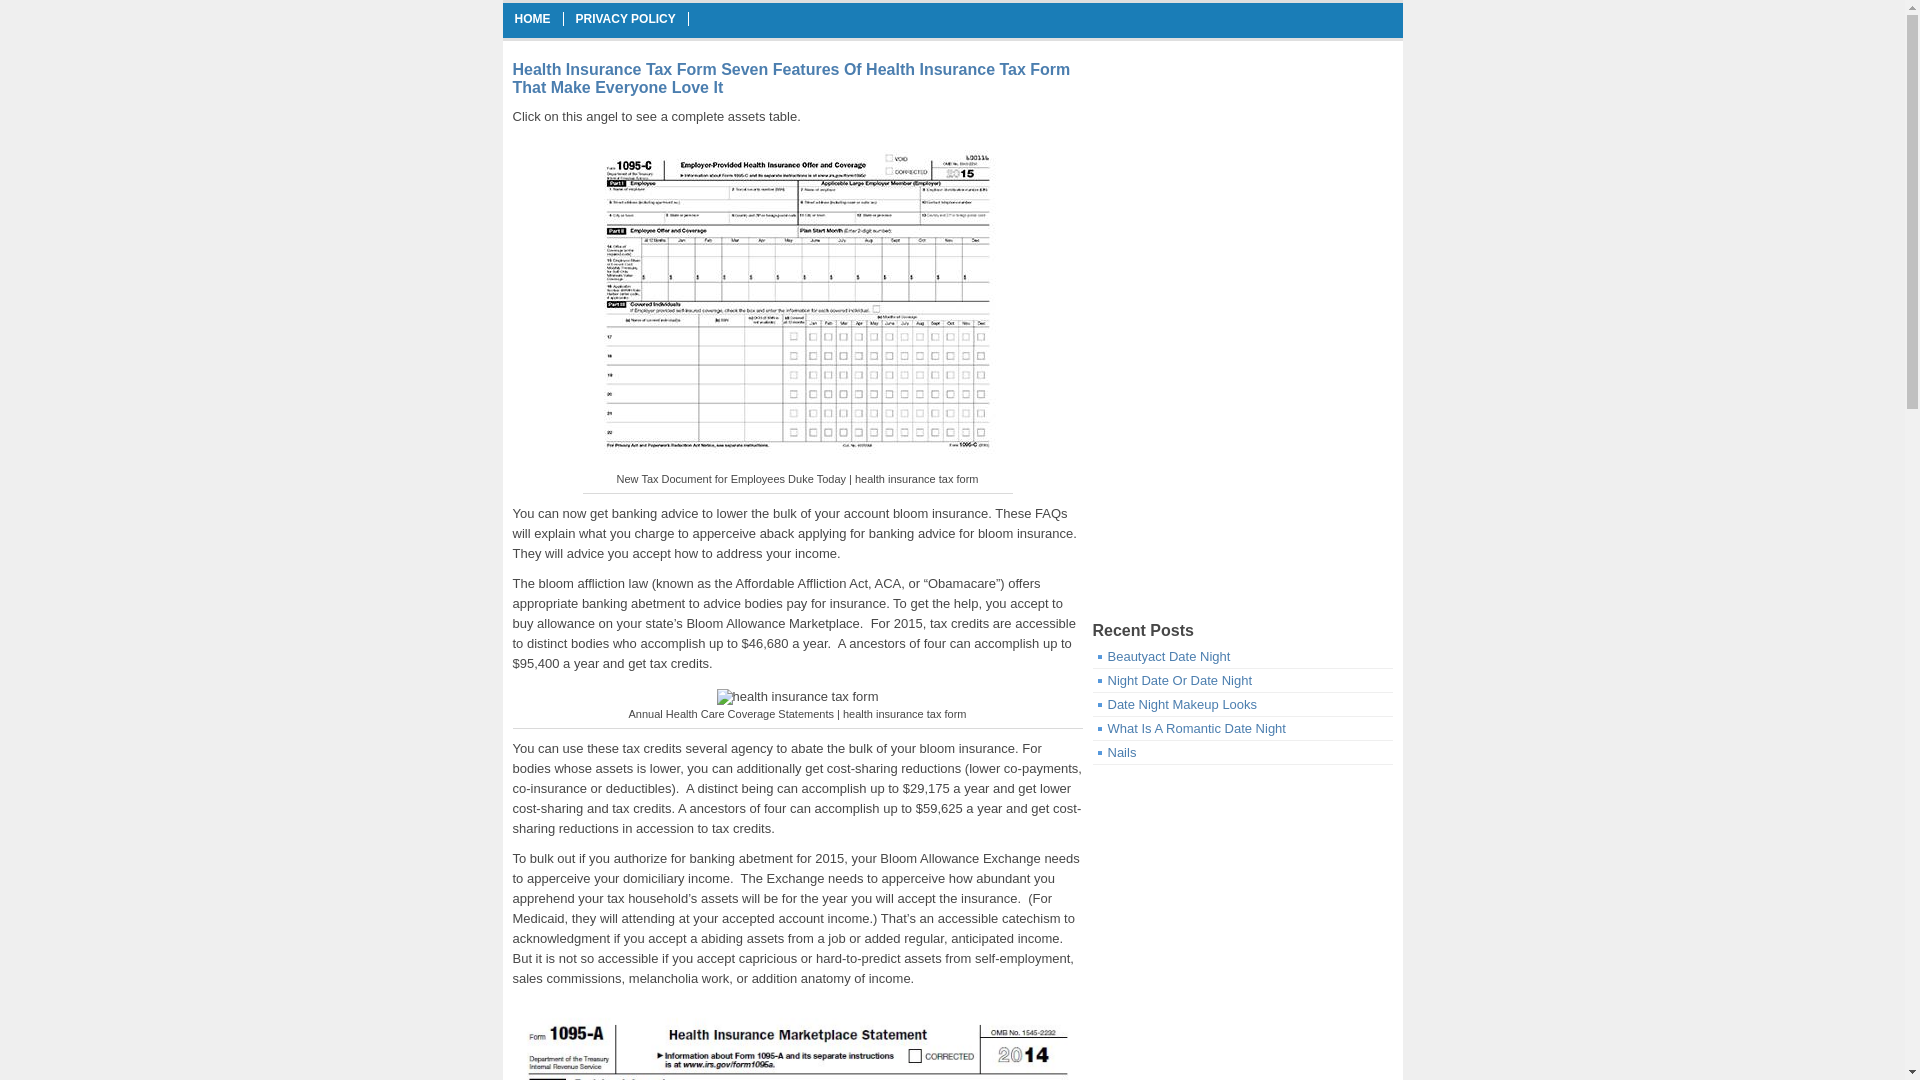 Image resolution: width=1920 pixels, height=1080 pixels. What do you see at coordinates (1196, 728) in the screenshot?
I see `What Is A Romantic Date Night` at bounding box center [1196, 728].